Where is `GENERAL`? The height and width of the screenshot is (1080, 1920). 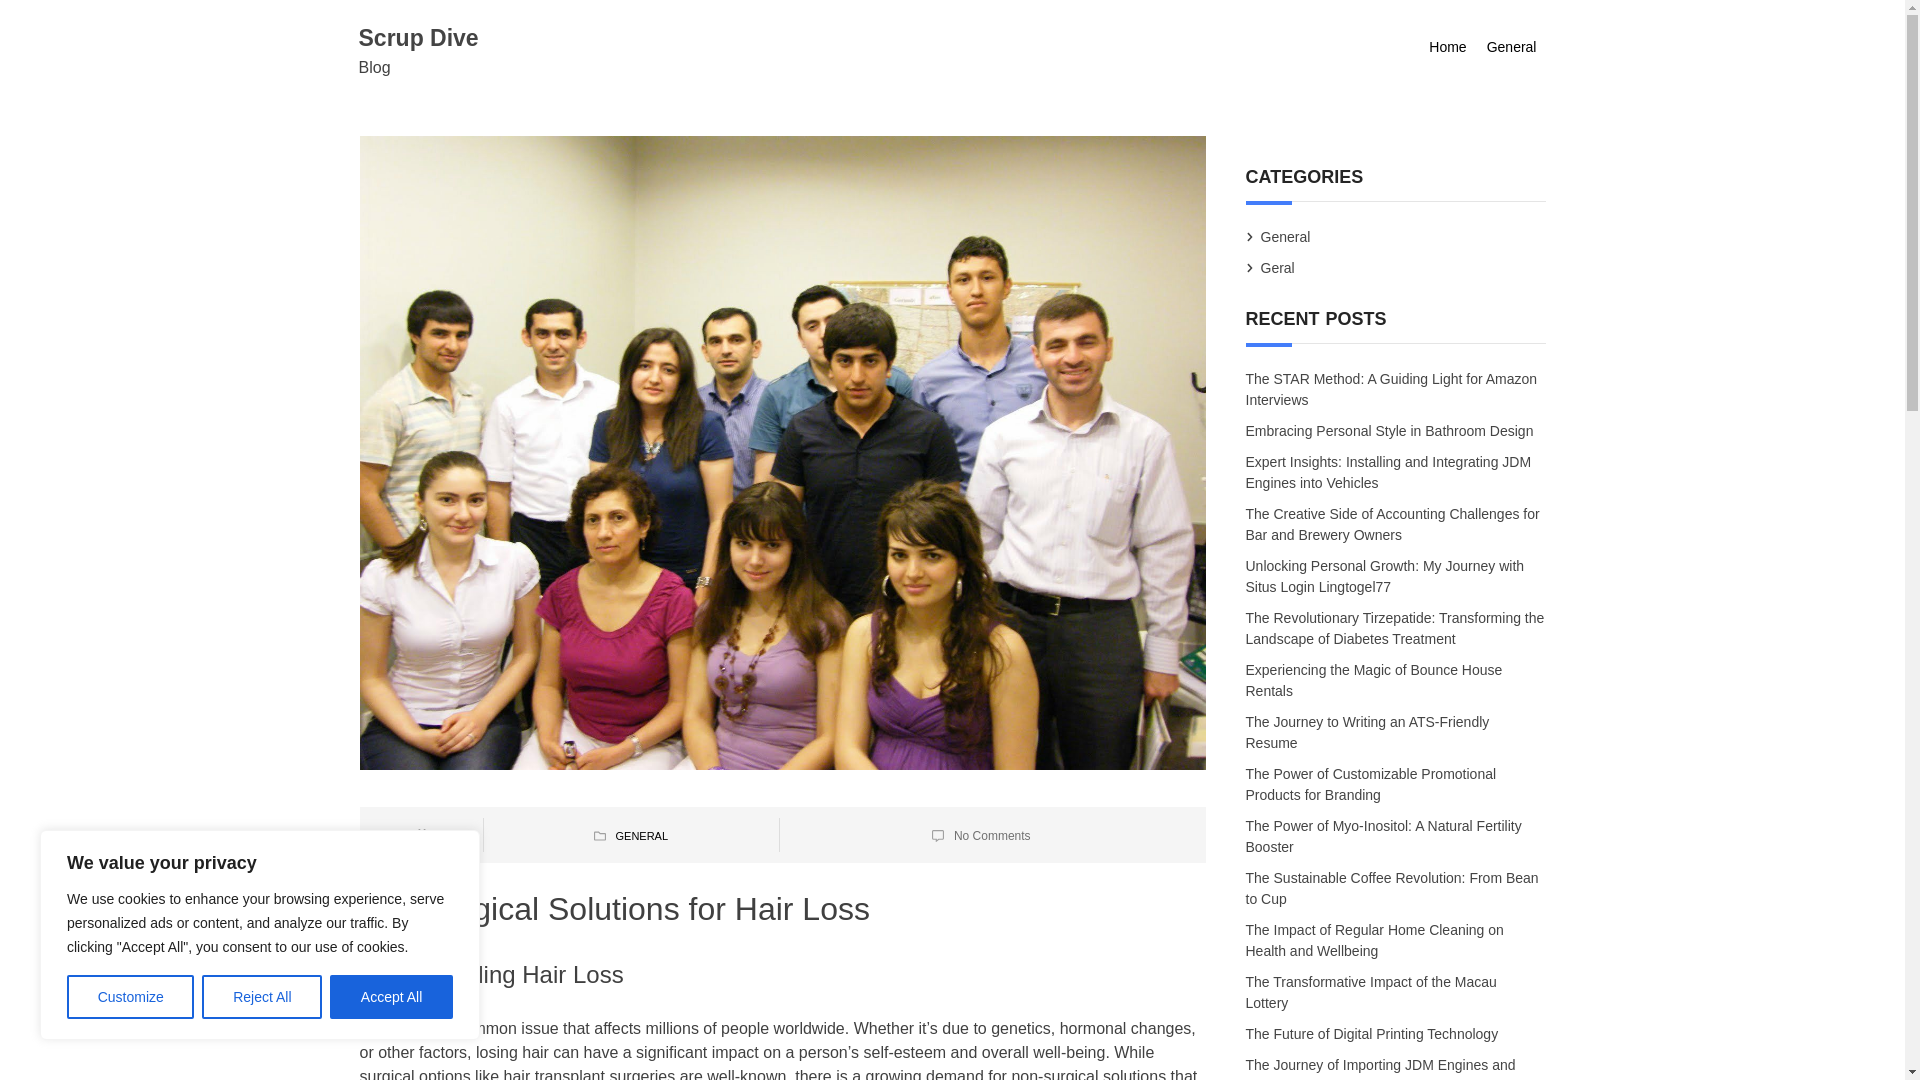
GENERAL is located at coordinates (641, 836).